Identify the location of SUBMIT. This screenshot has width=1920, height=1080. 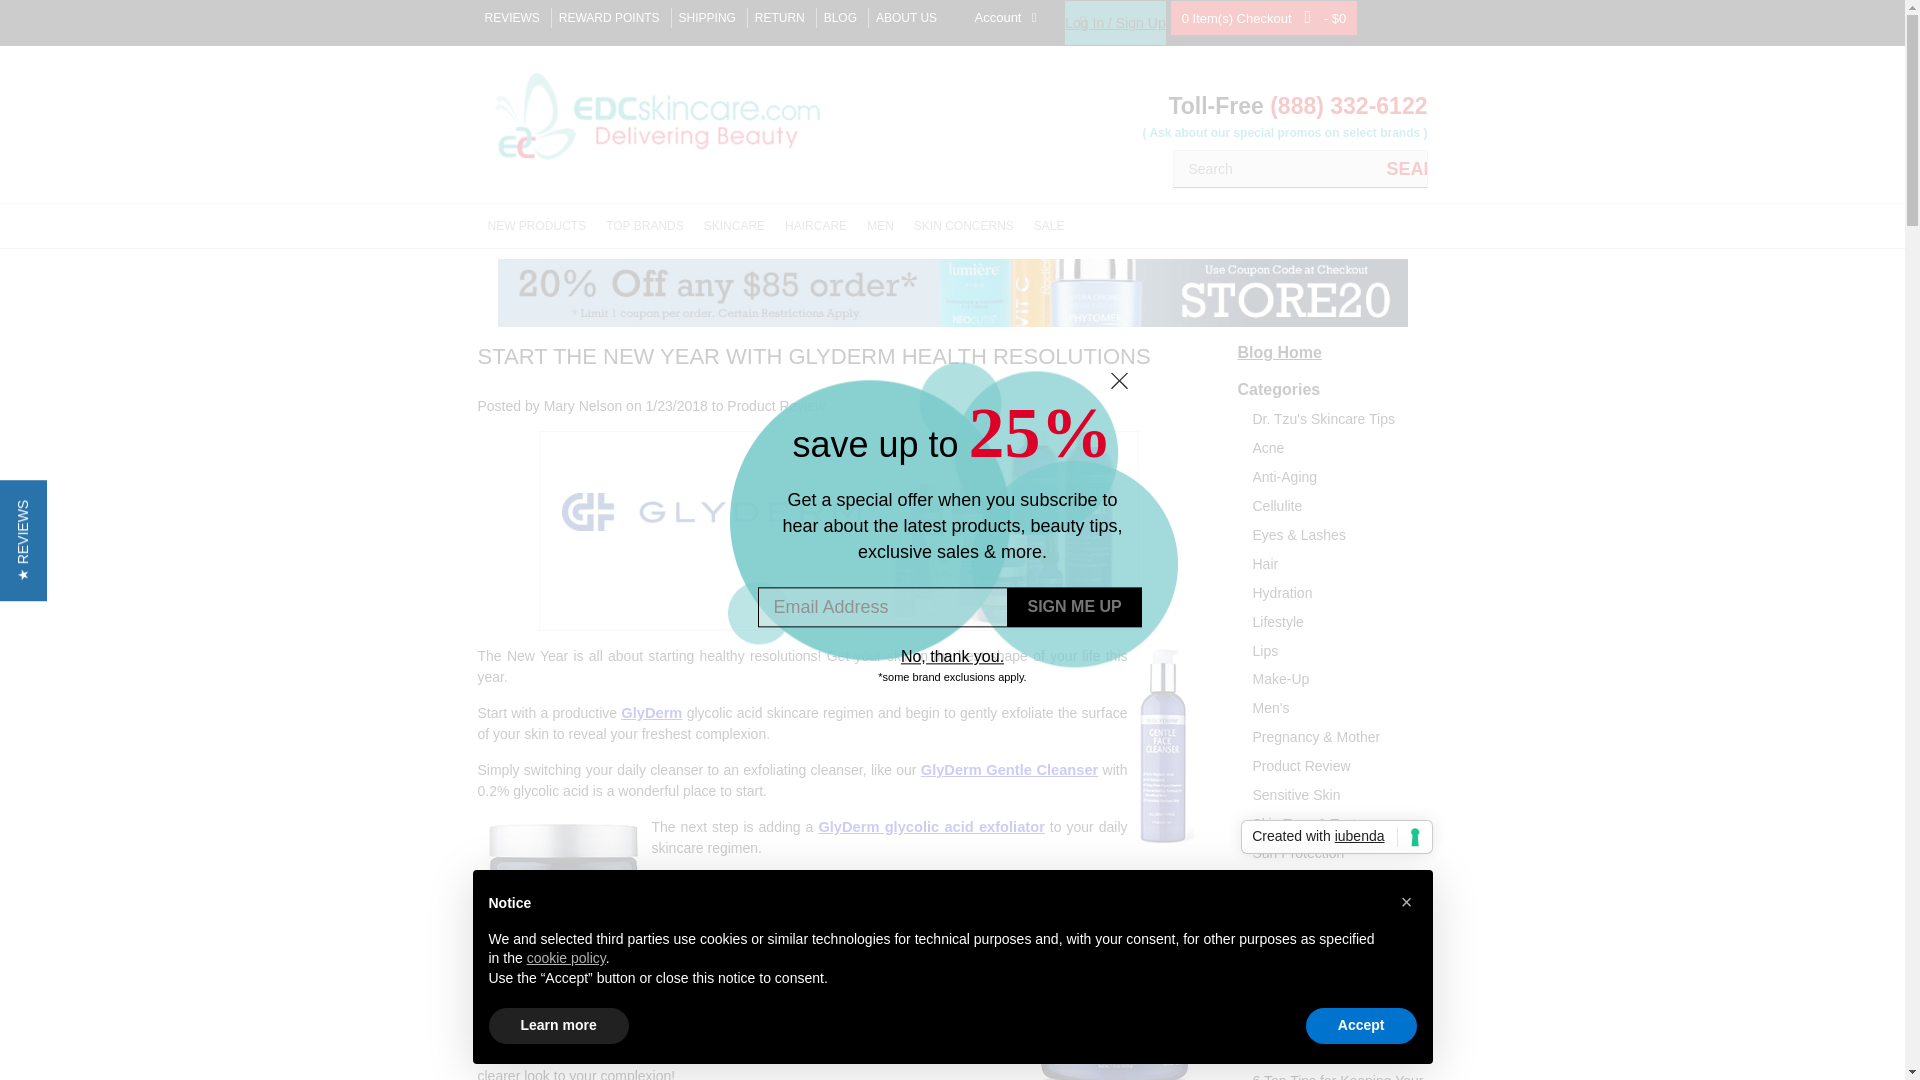
(1075, 607).